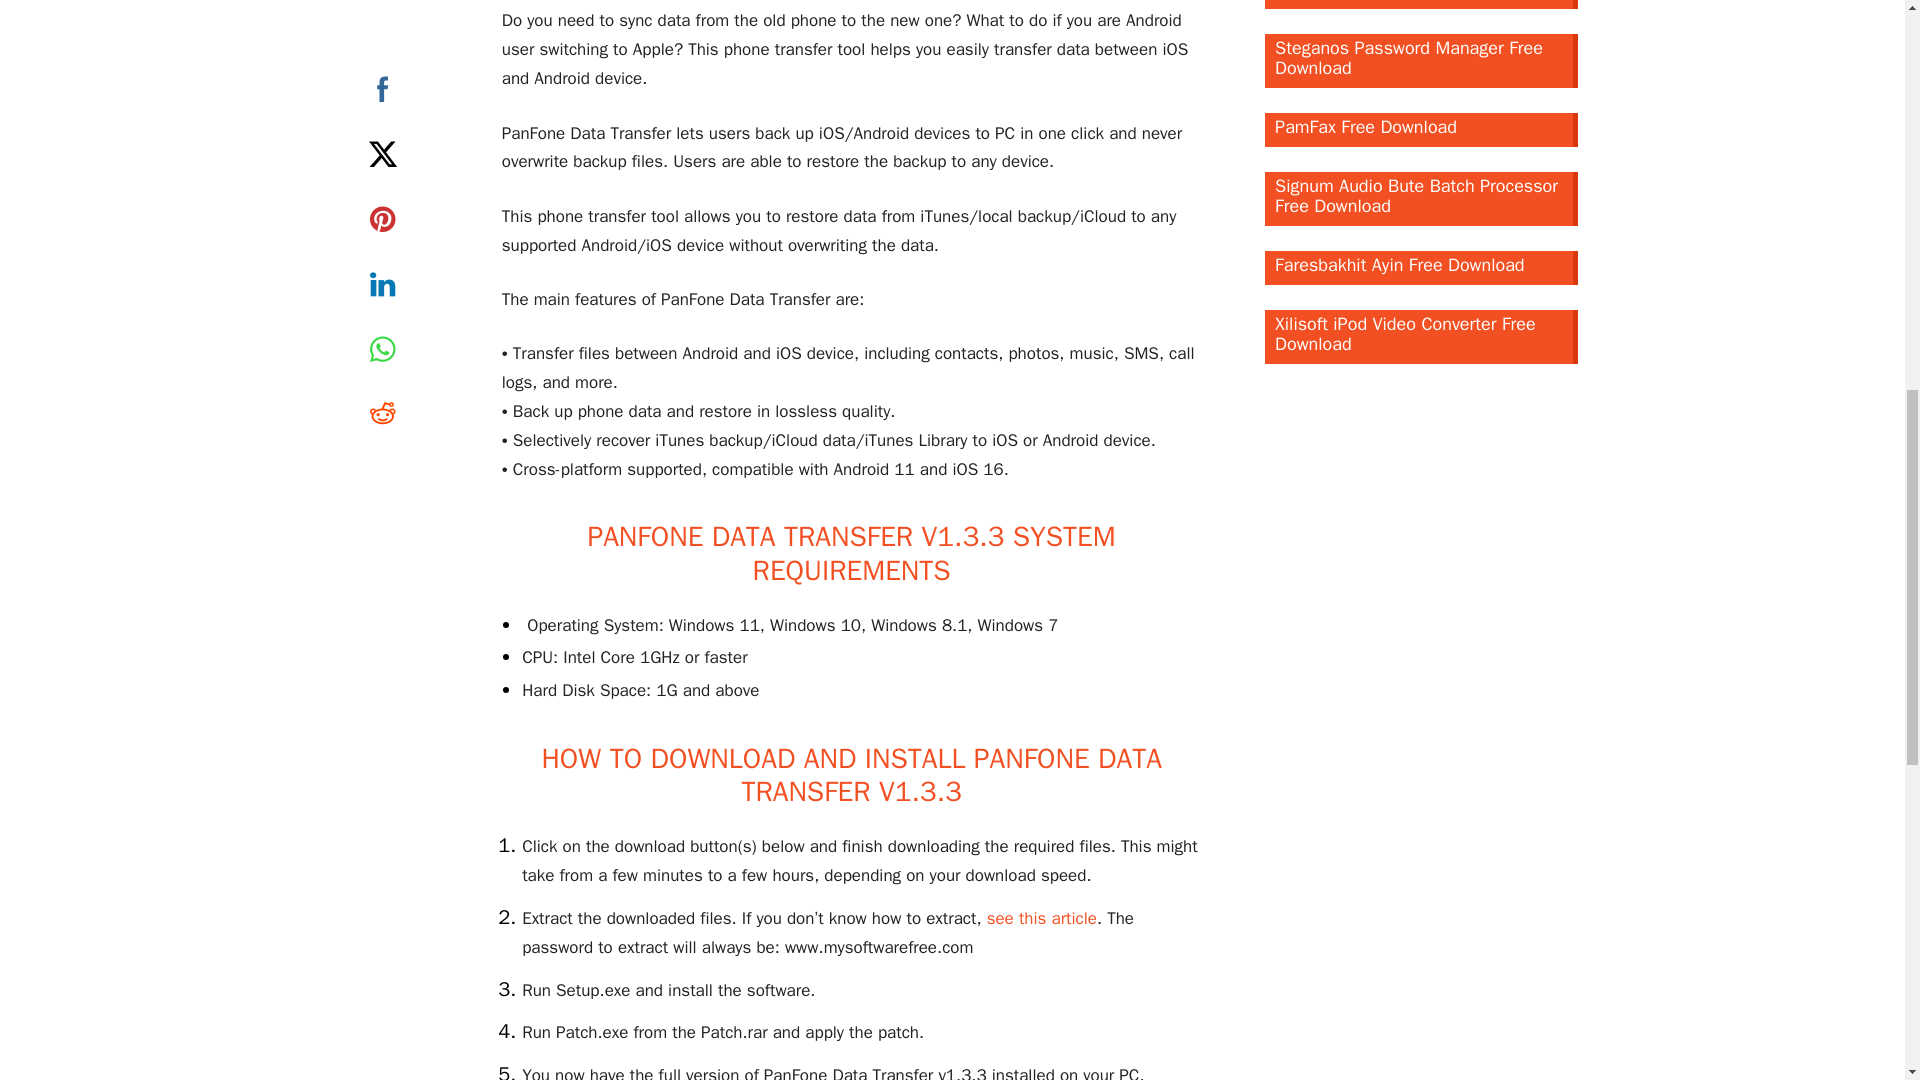 This screenshot has width=1920, height=1080. I want to click on Xilisoft iPod Video Converter Free Download, so click(1422, 336).